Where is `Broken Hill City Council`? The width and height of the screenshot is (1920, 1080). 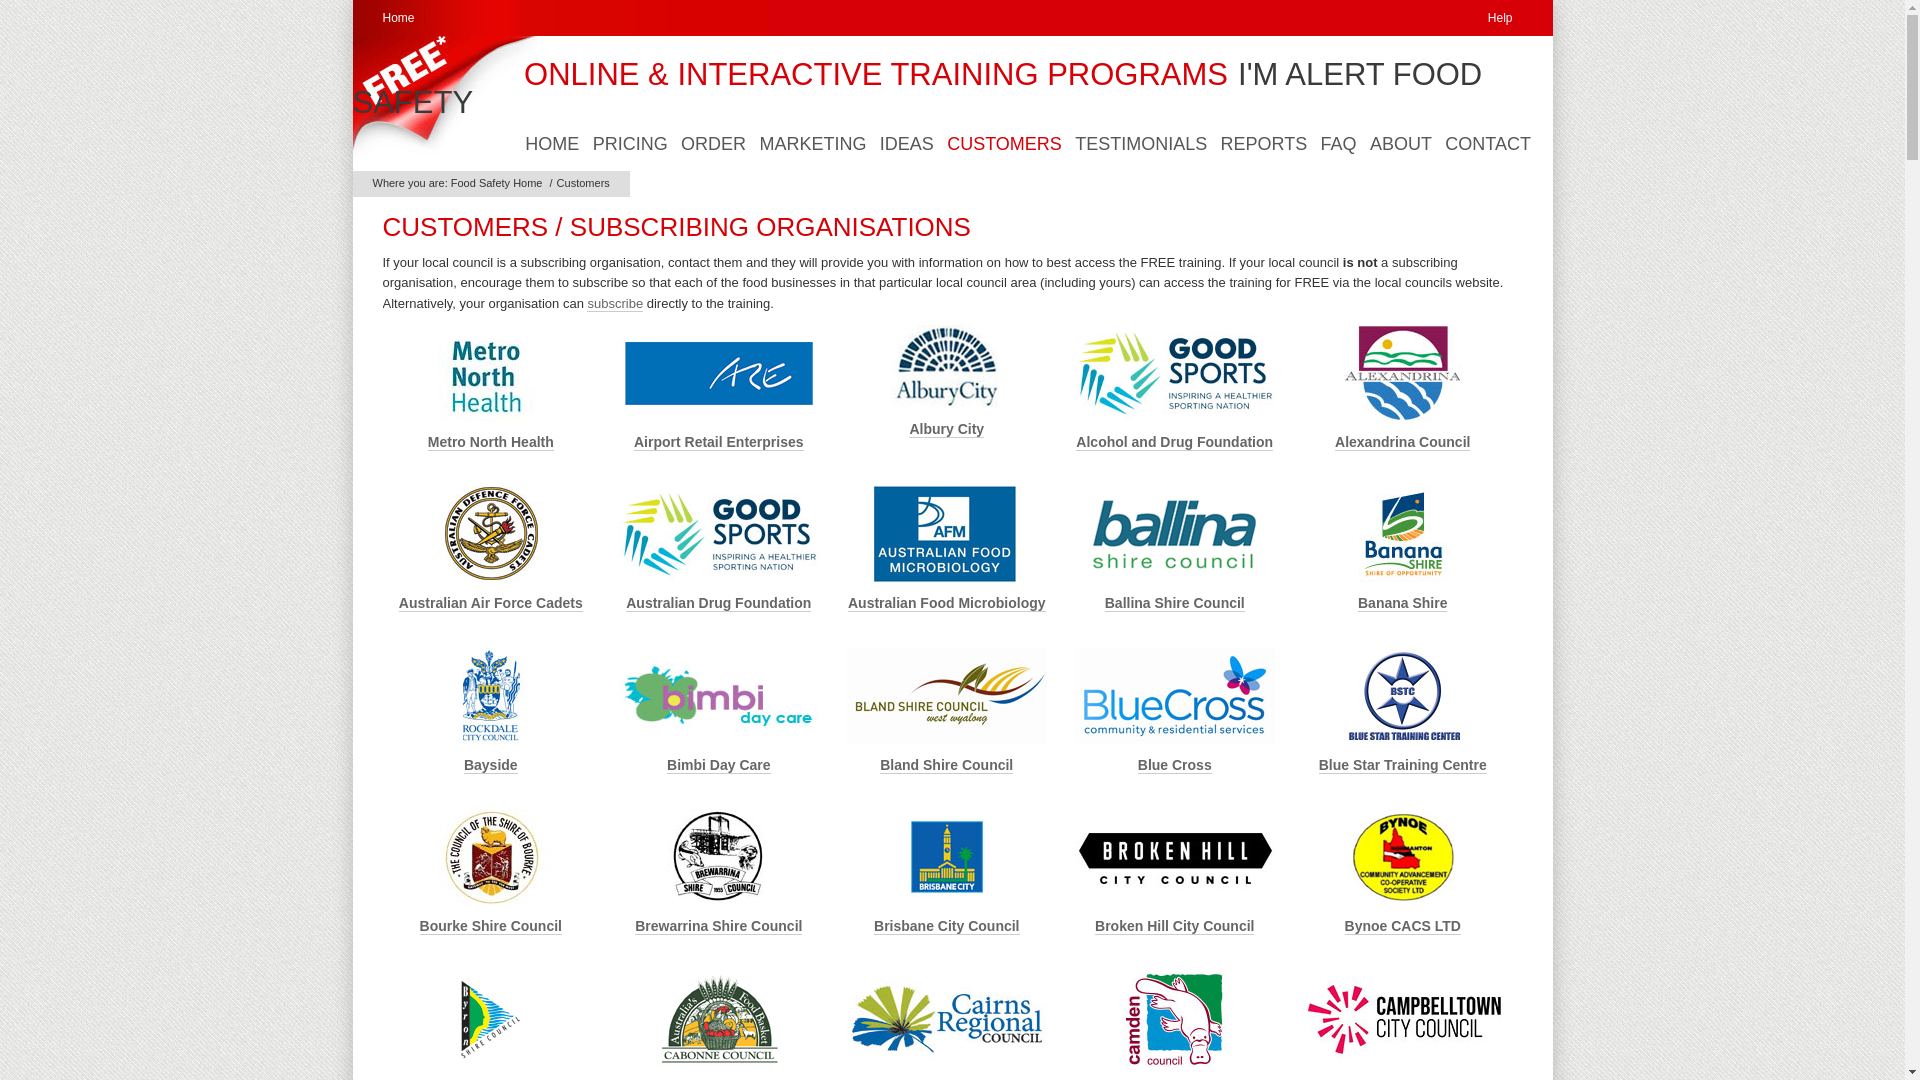
Broken Hill City Council is located at coordinates (1174, 926).